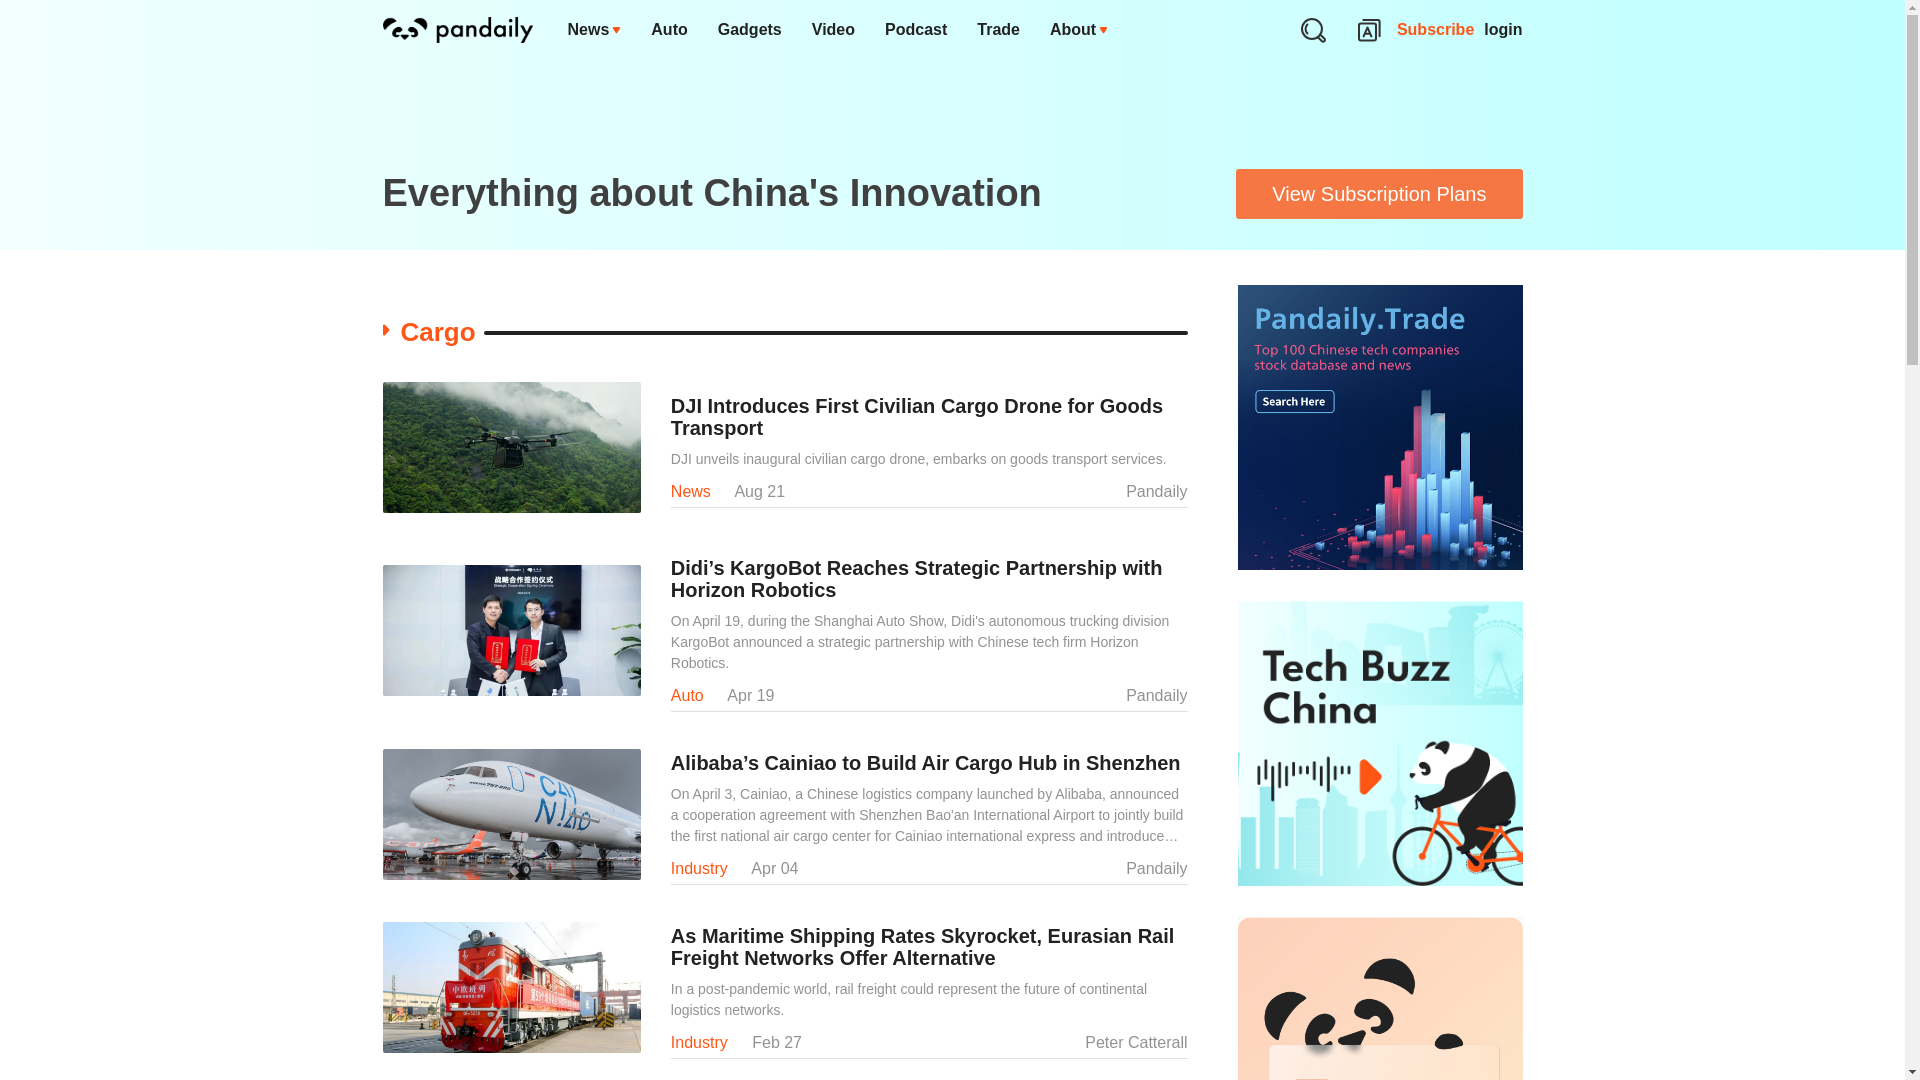 This screenshot has height=1080, width=1920. Describe the element at coordinates (668, 30) in the screenshot. I see `Auto` at that location.